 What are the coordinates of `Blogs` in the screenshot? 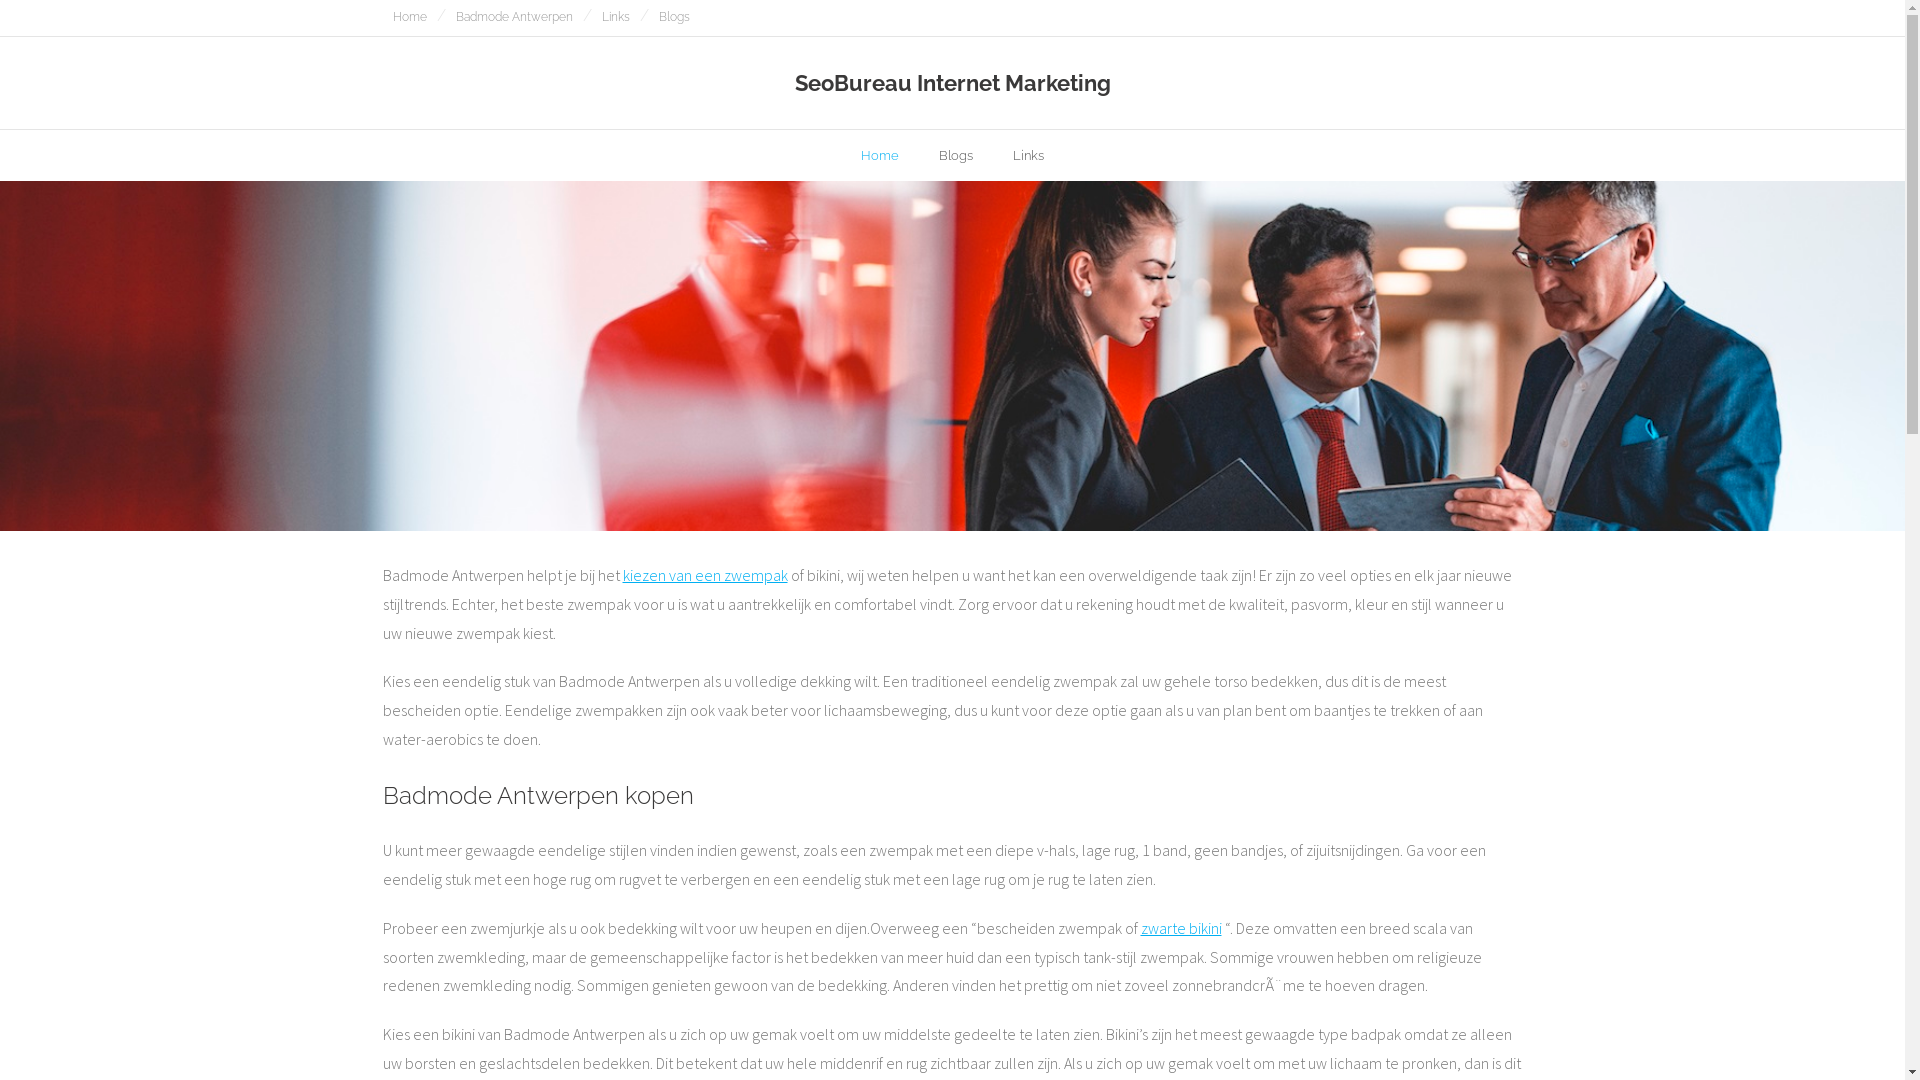 It's located at (956, 156).